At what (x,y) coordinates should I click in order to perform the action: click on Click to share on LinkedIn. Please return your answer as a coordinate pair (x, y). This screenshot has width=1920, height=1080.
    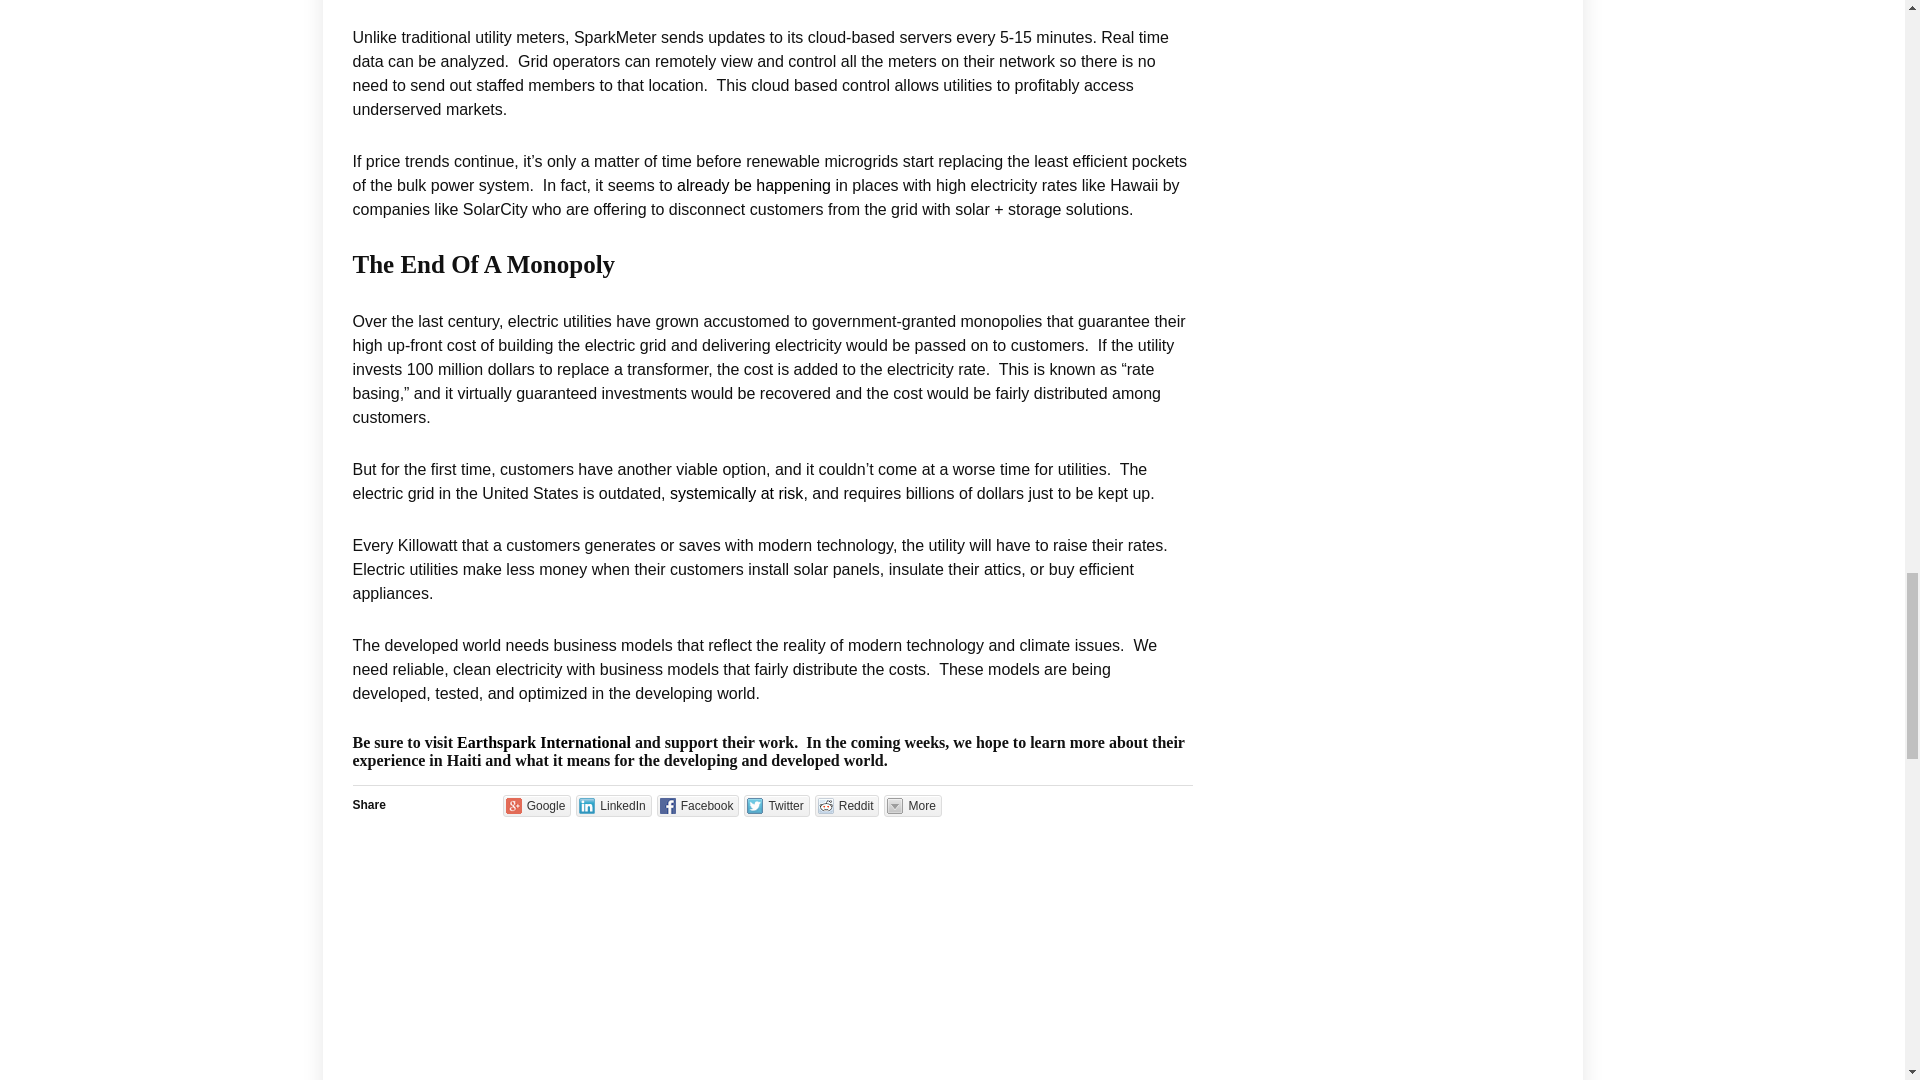
    Looking at the image, I should click on (613, 805).